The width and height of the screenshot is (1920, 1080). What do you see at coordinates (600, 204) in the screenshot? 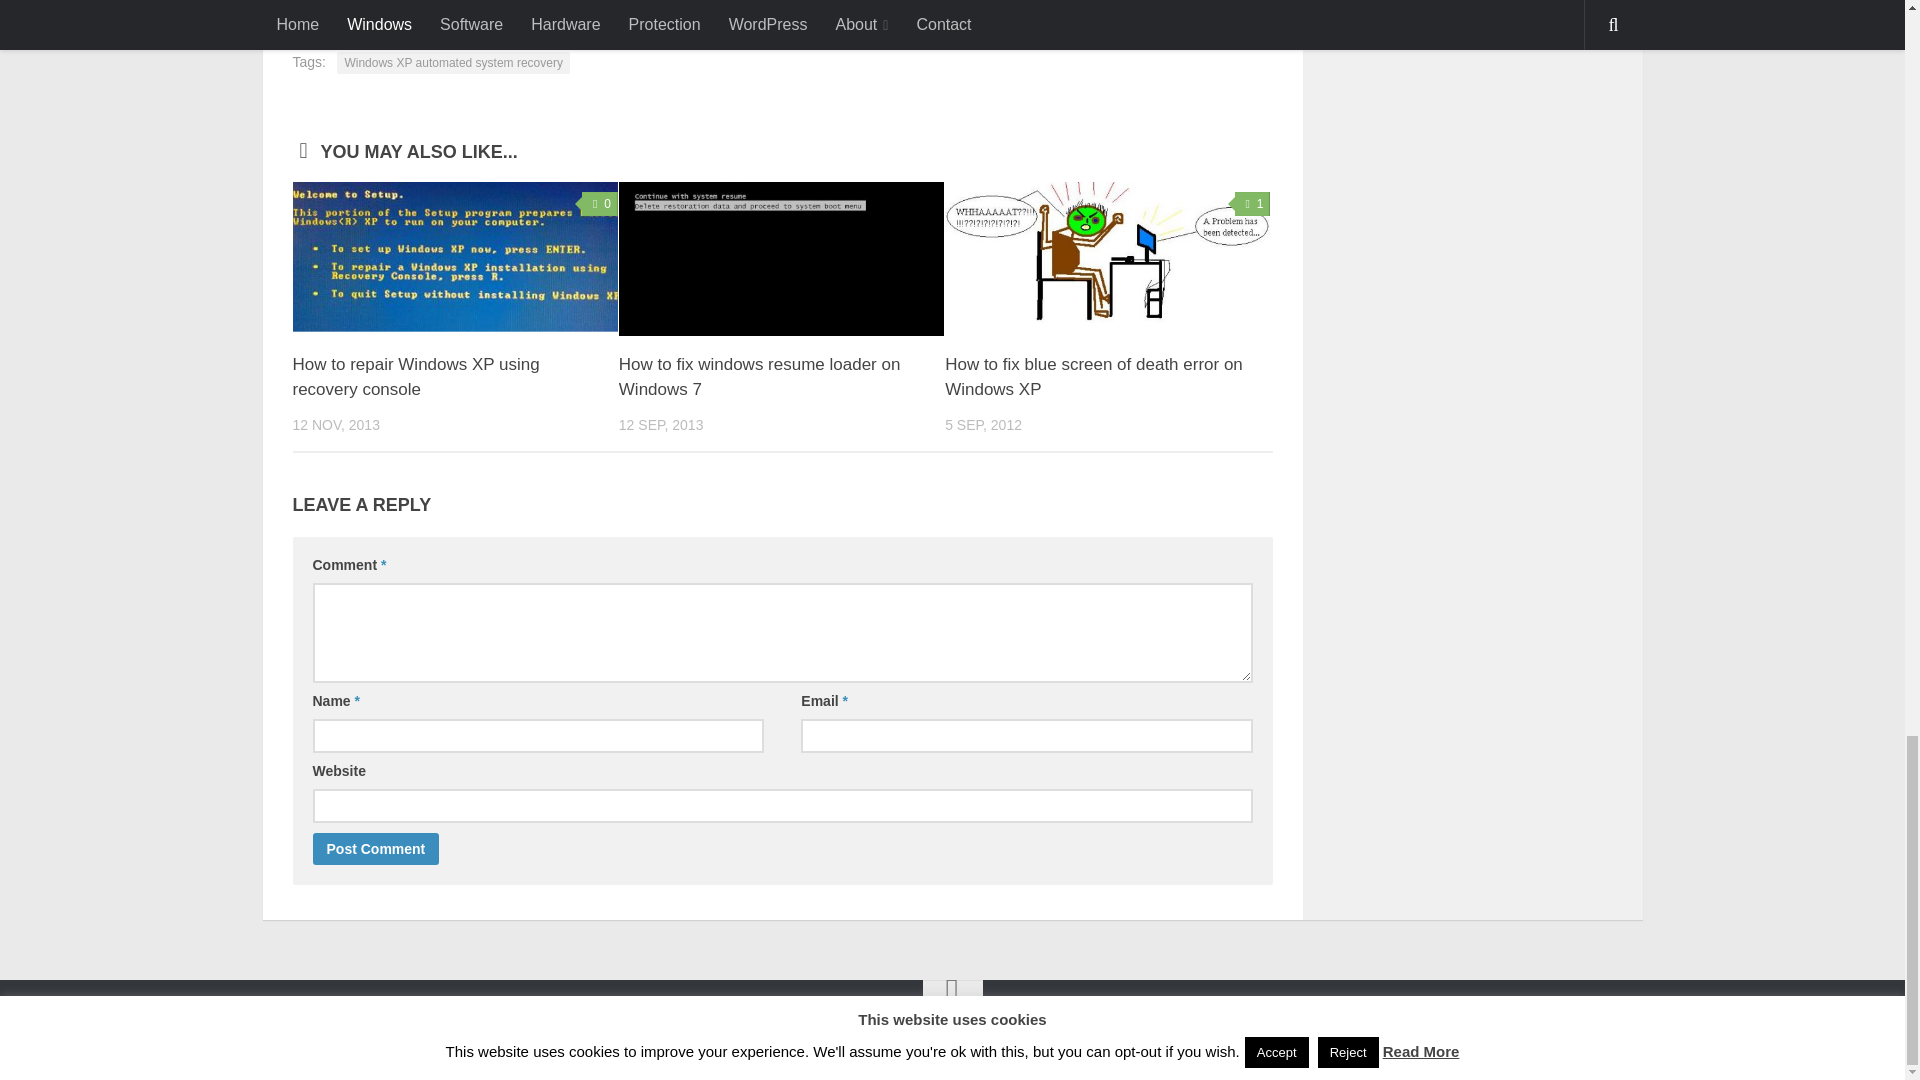
I see `0` at bounding box center [600, 204].